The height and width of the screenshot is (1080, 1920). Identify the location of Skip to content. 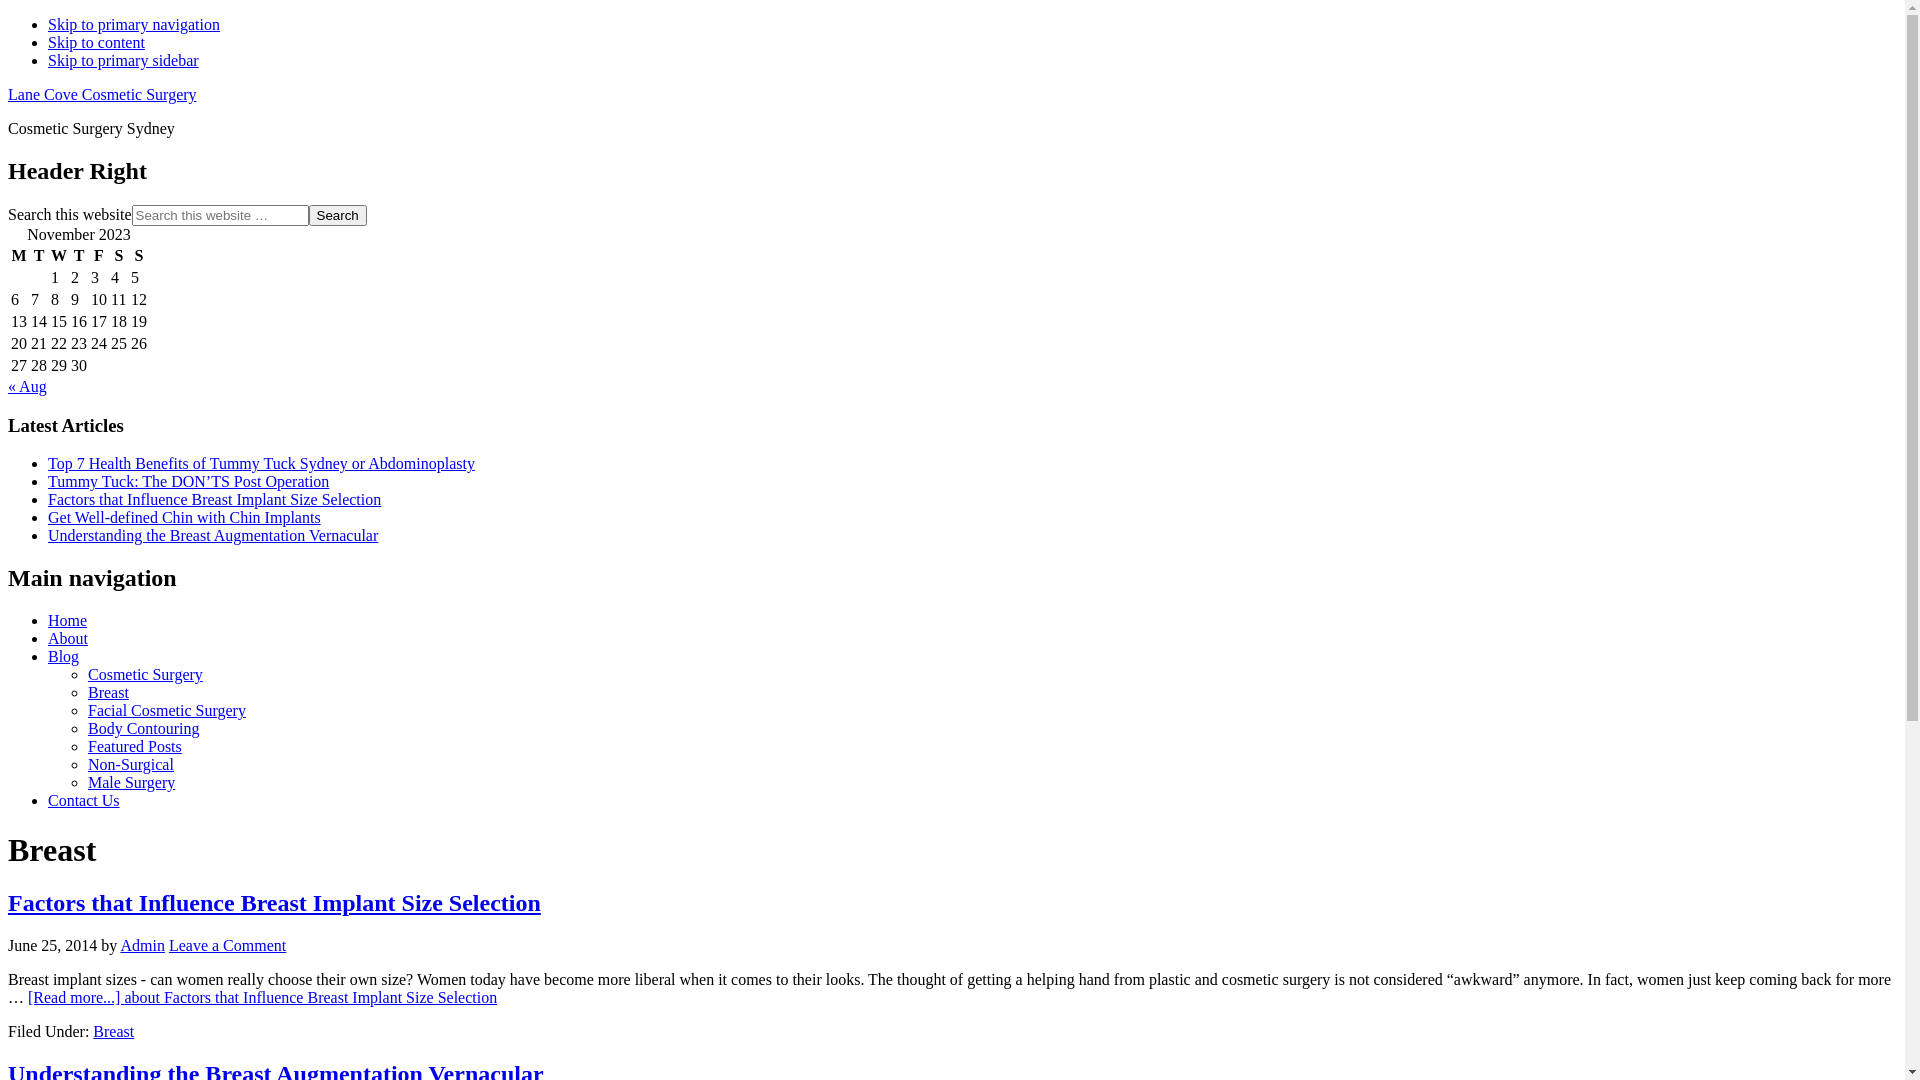
(96, 42).